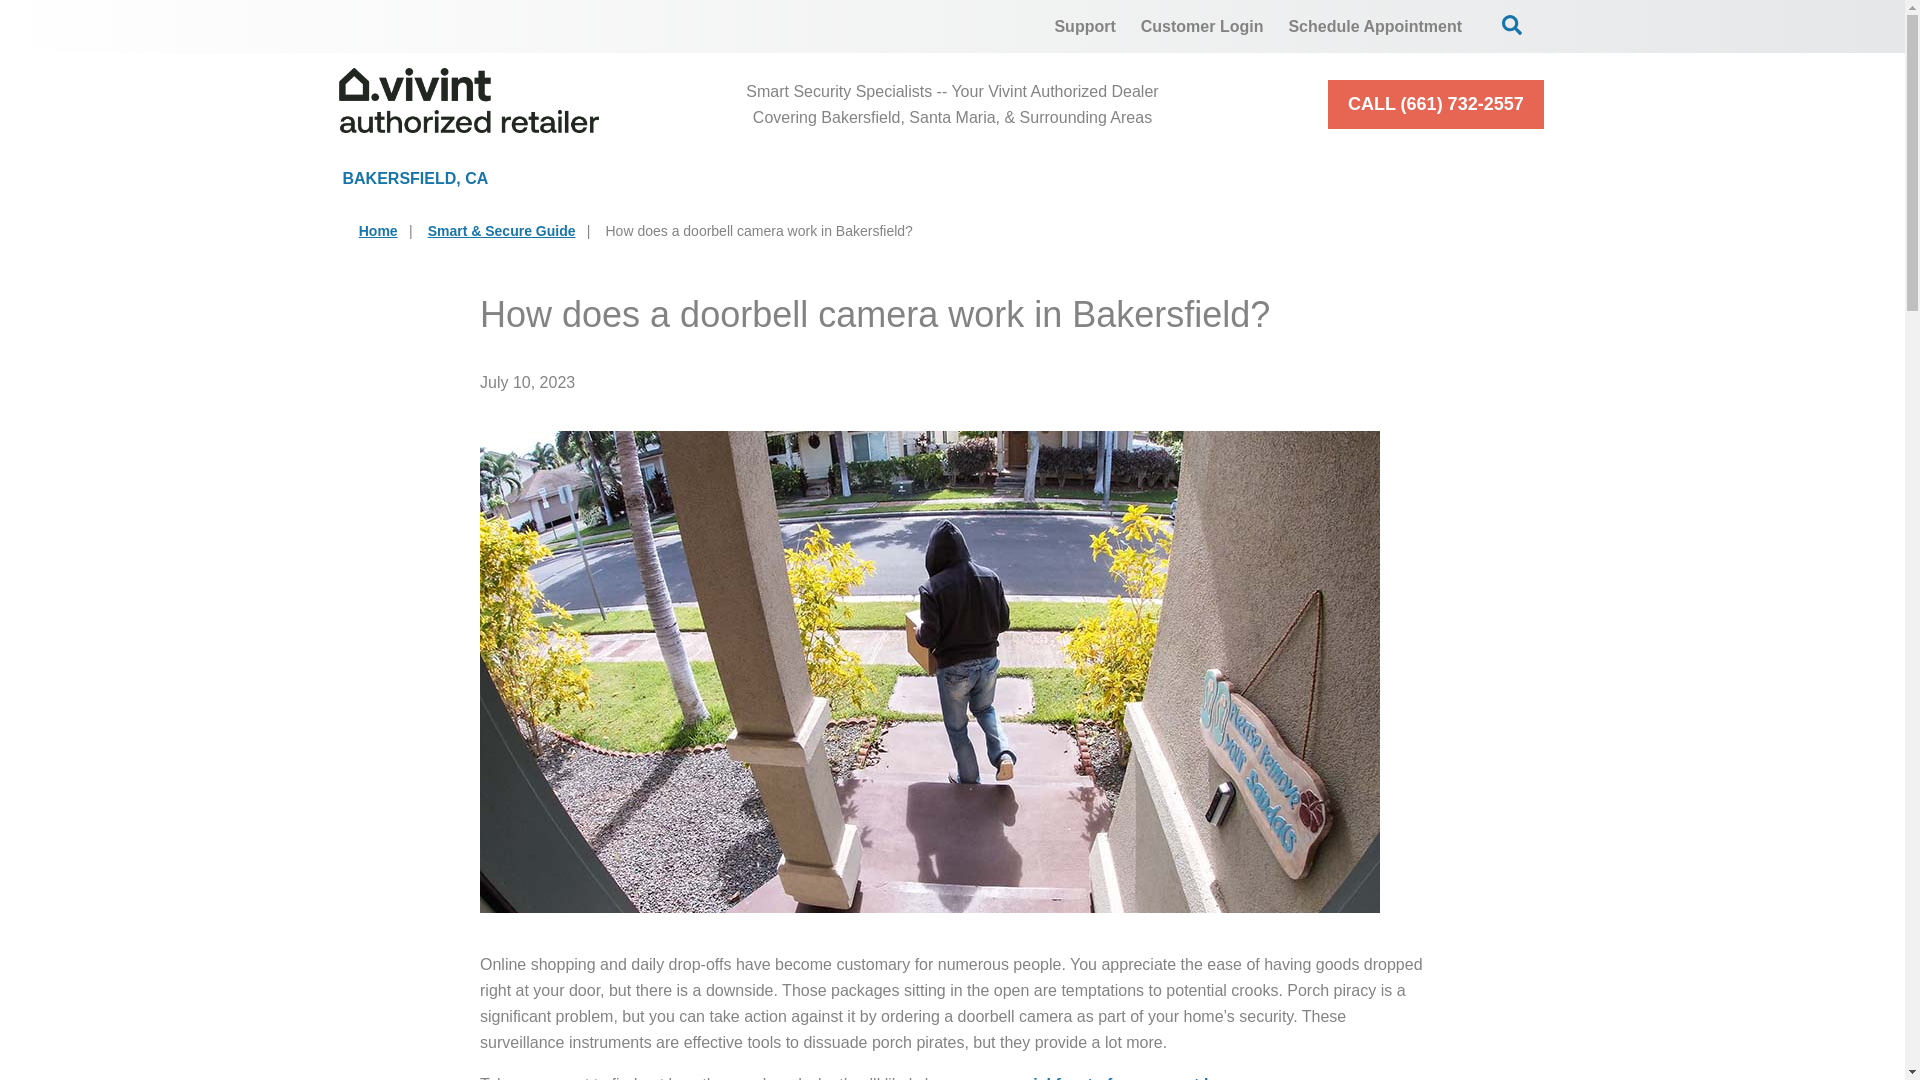 The height and width of the screenshot is (1080, 1920). What do you see at coordinates (1512, 24) in the screenshot?
I see `Open Search` at bounding box center [1512, 24].